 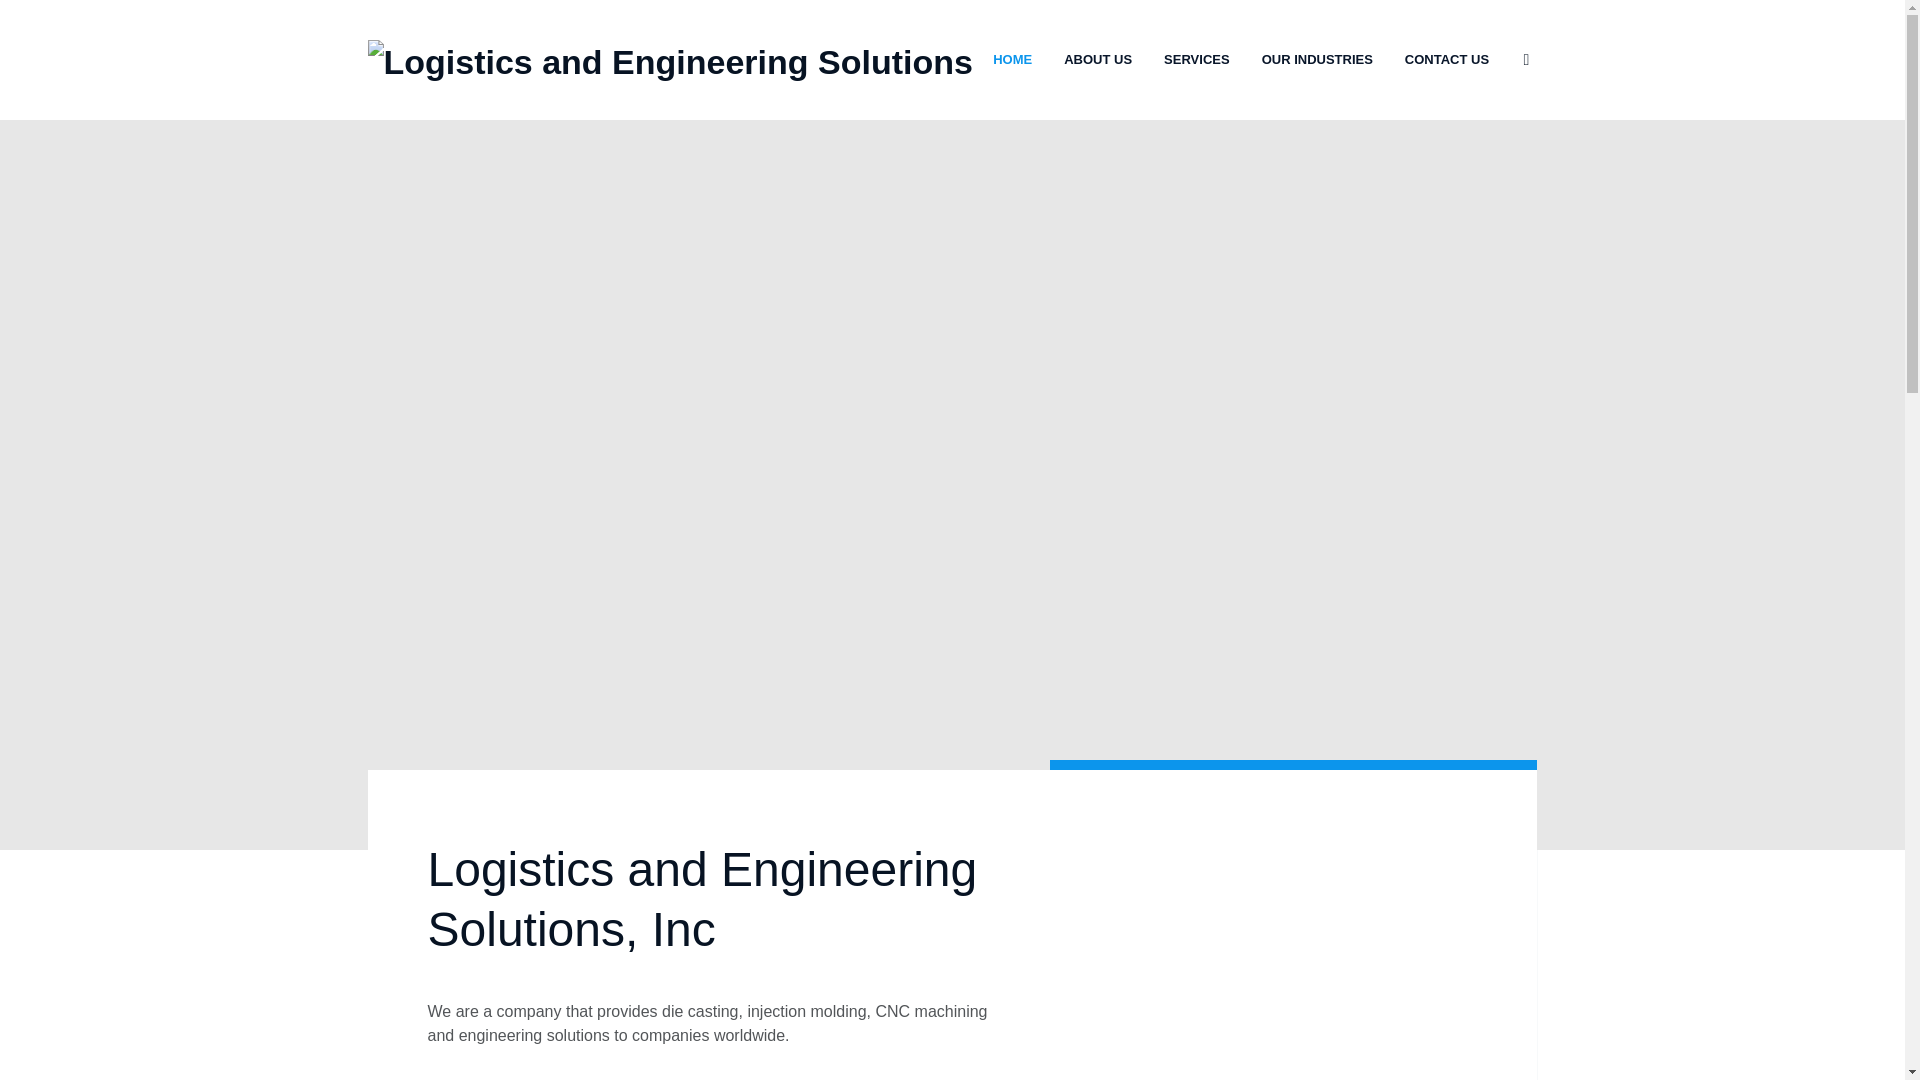 I want to click on Logistics and Engineering Solutions, so click(x=670, y=62).